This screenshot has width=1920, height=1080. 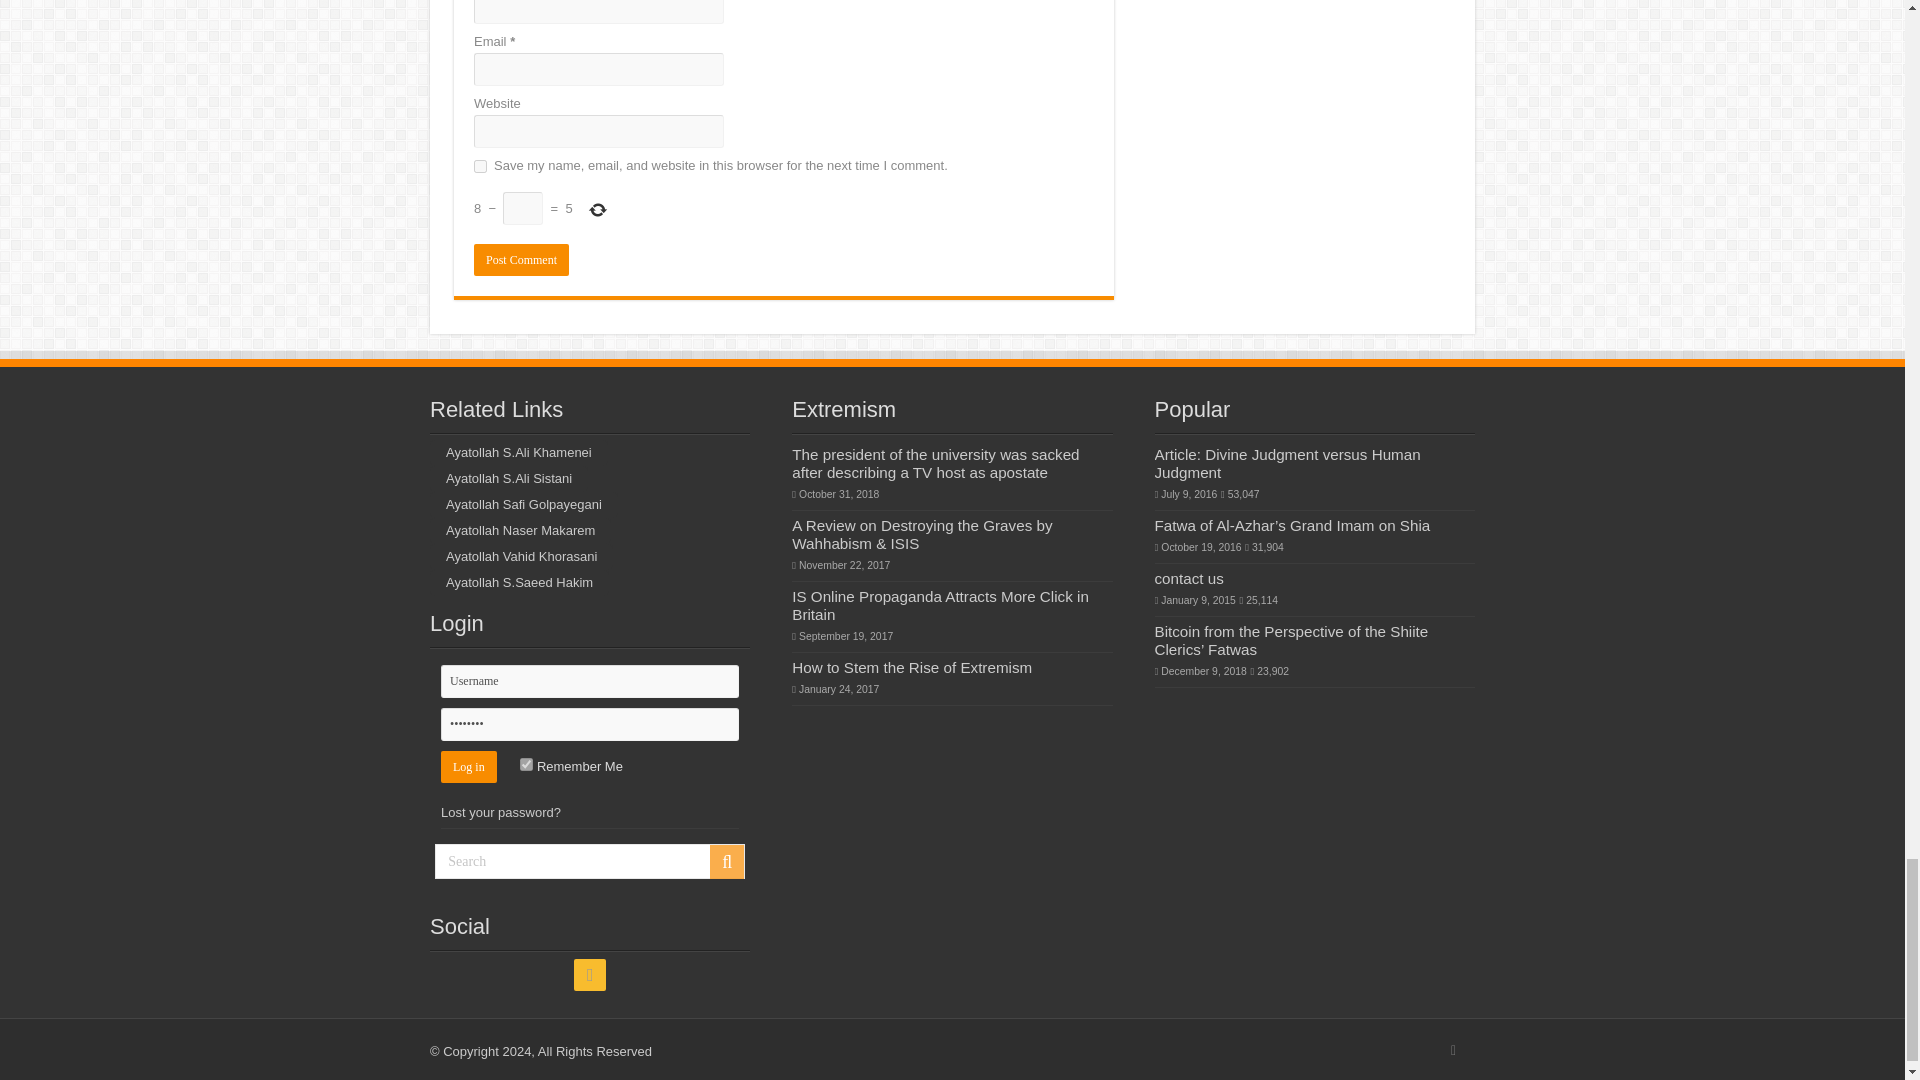 I want to click on Username, so click(x=590, y=681).